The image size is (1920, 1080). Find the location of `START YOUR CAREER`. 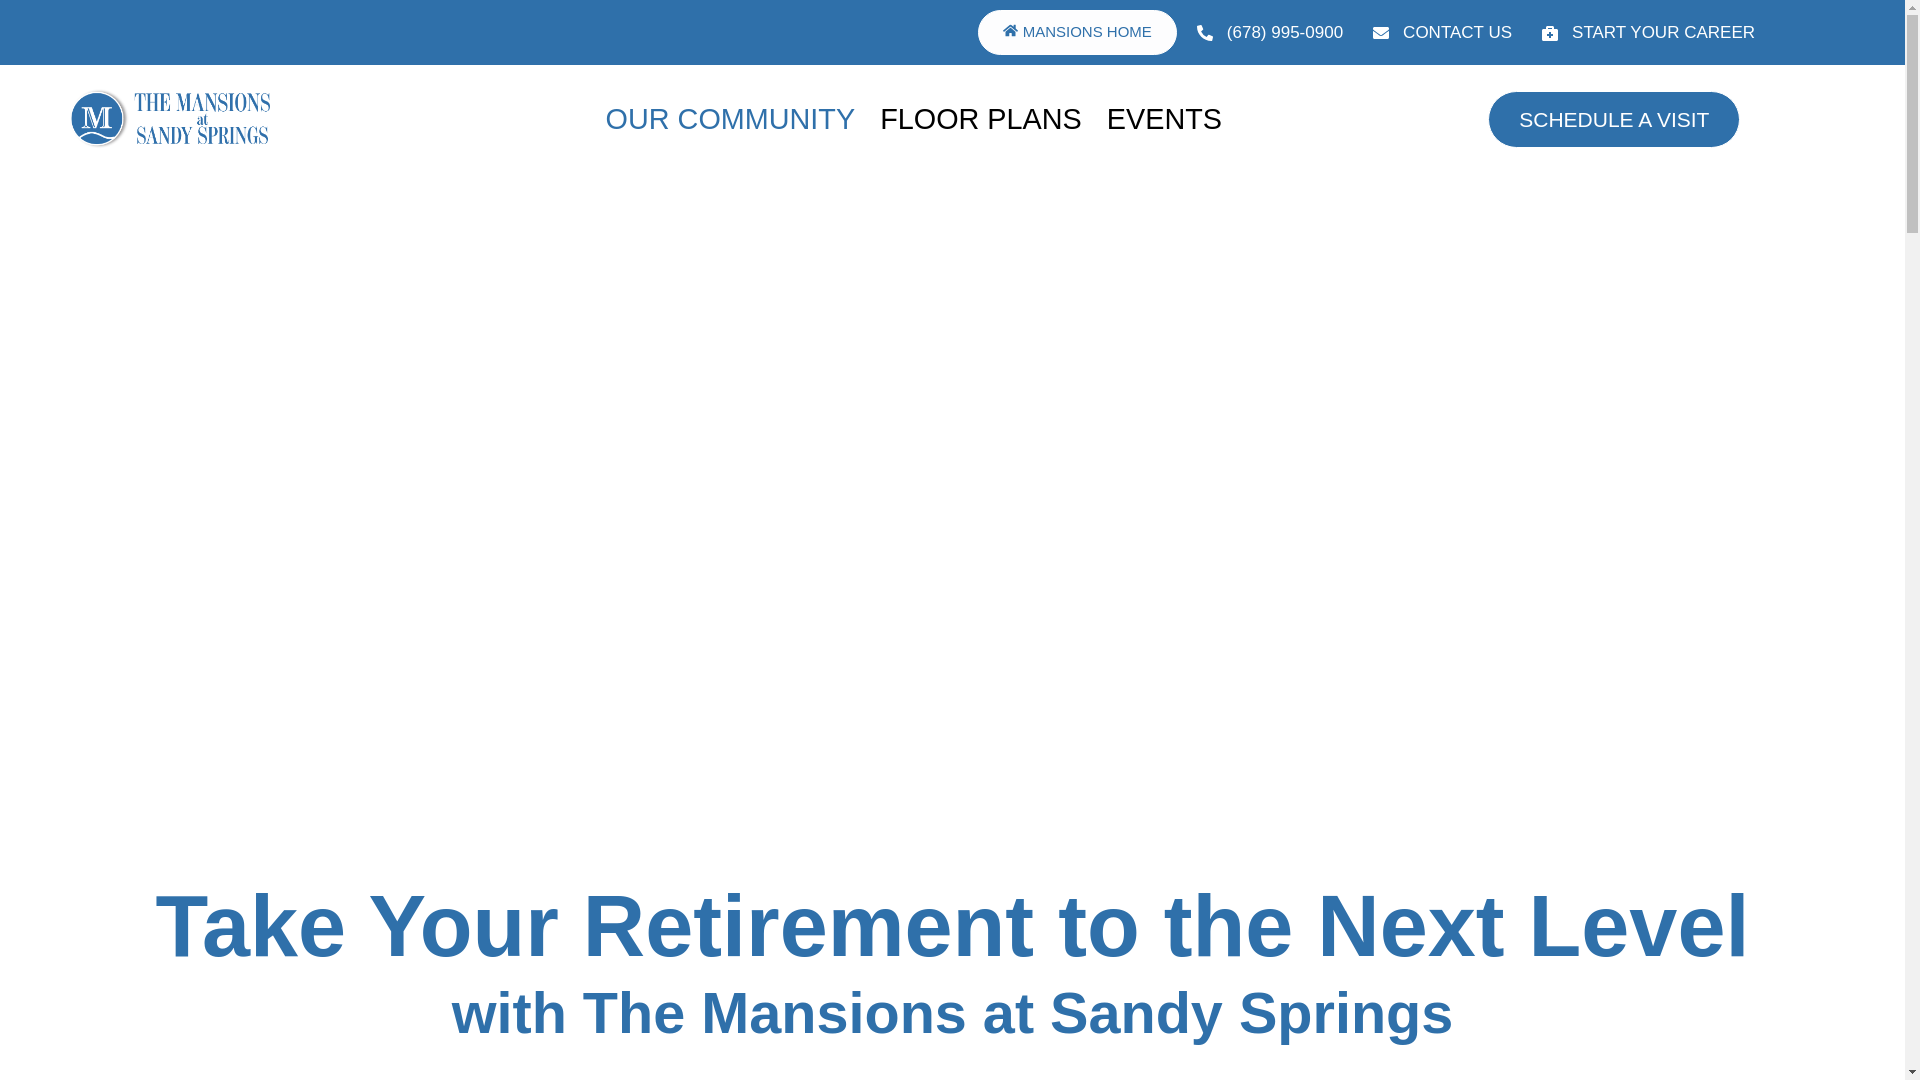

START YOUR CAREER is located at coordinates (1648, 33).